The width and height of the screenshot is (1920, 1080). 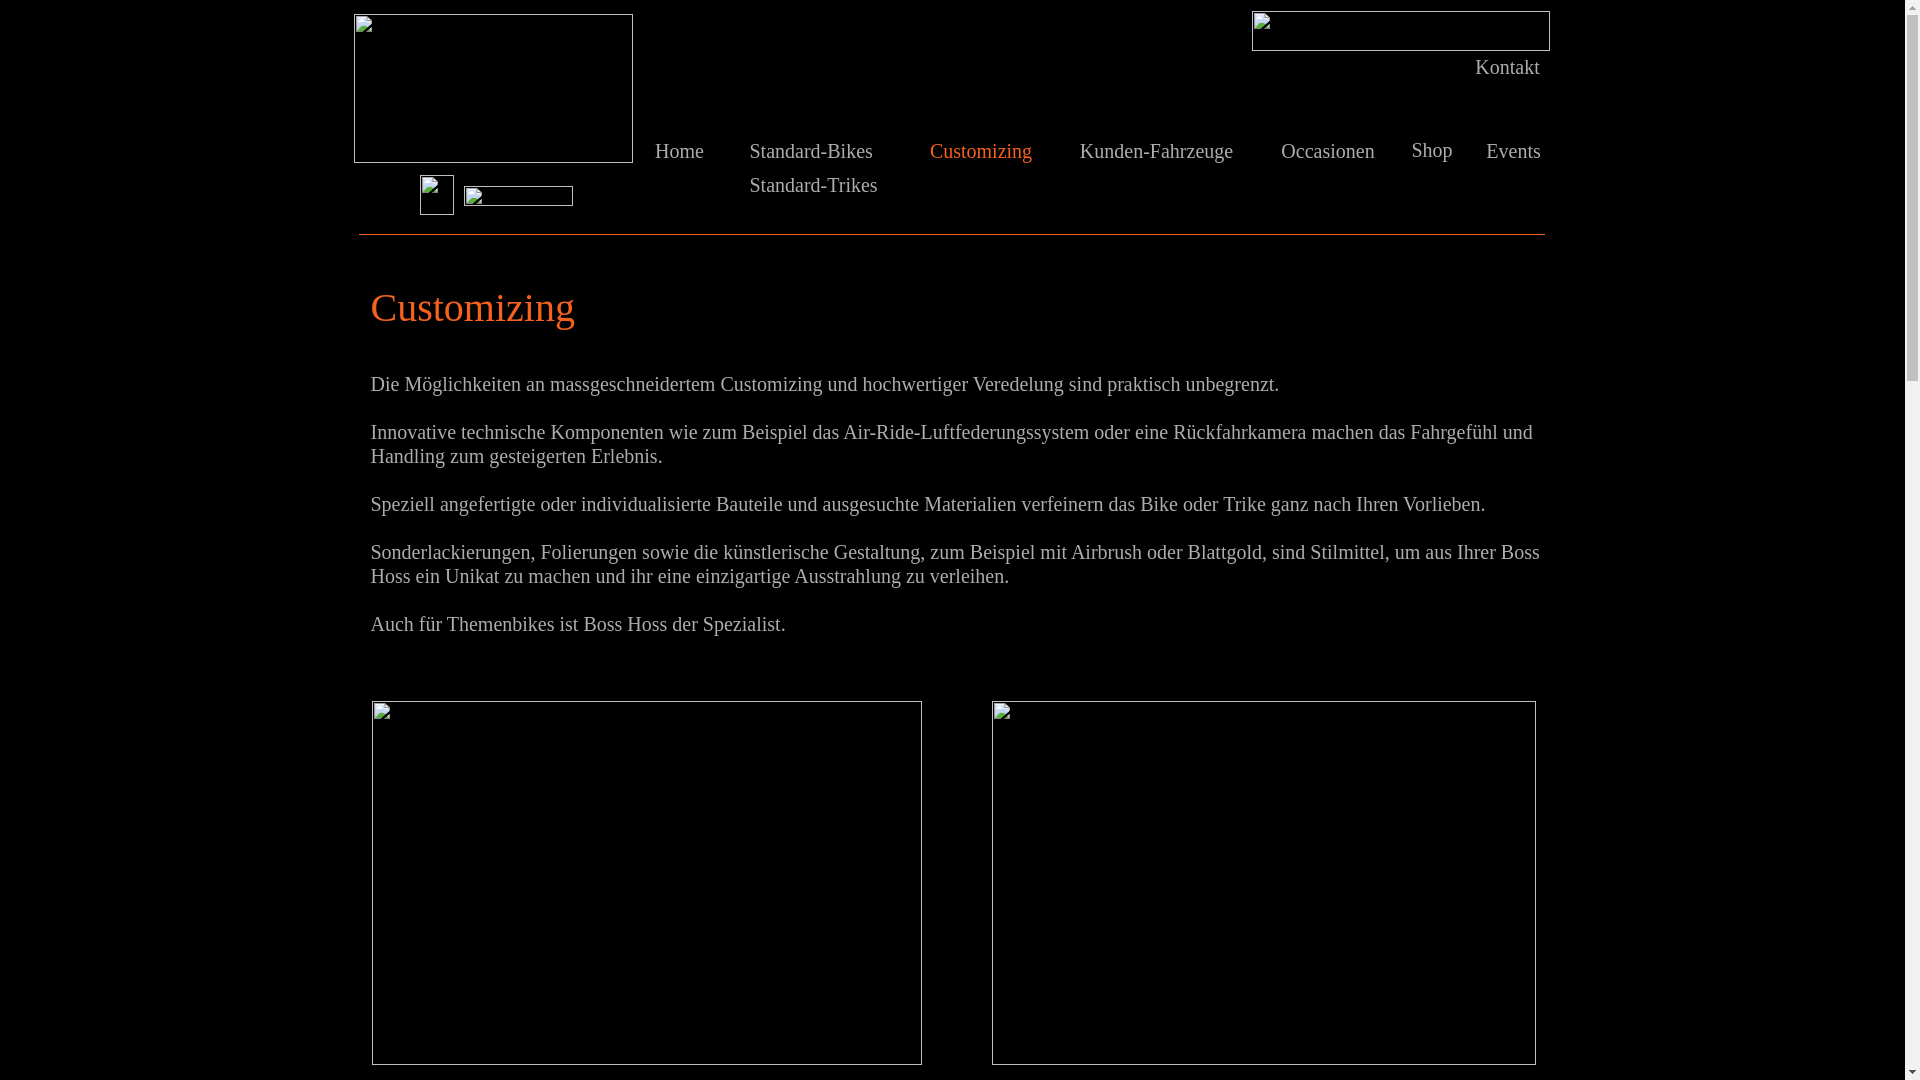 I want to click on Customizing, so click(x=982, y=151).